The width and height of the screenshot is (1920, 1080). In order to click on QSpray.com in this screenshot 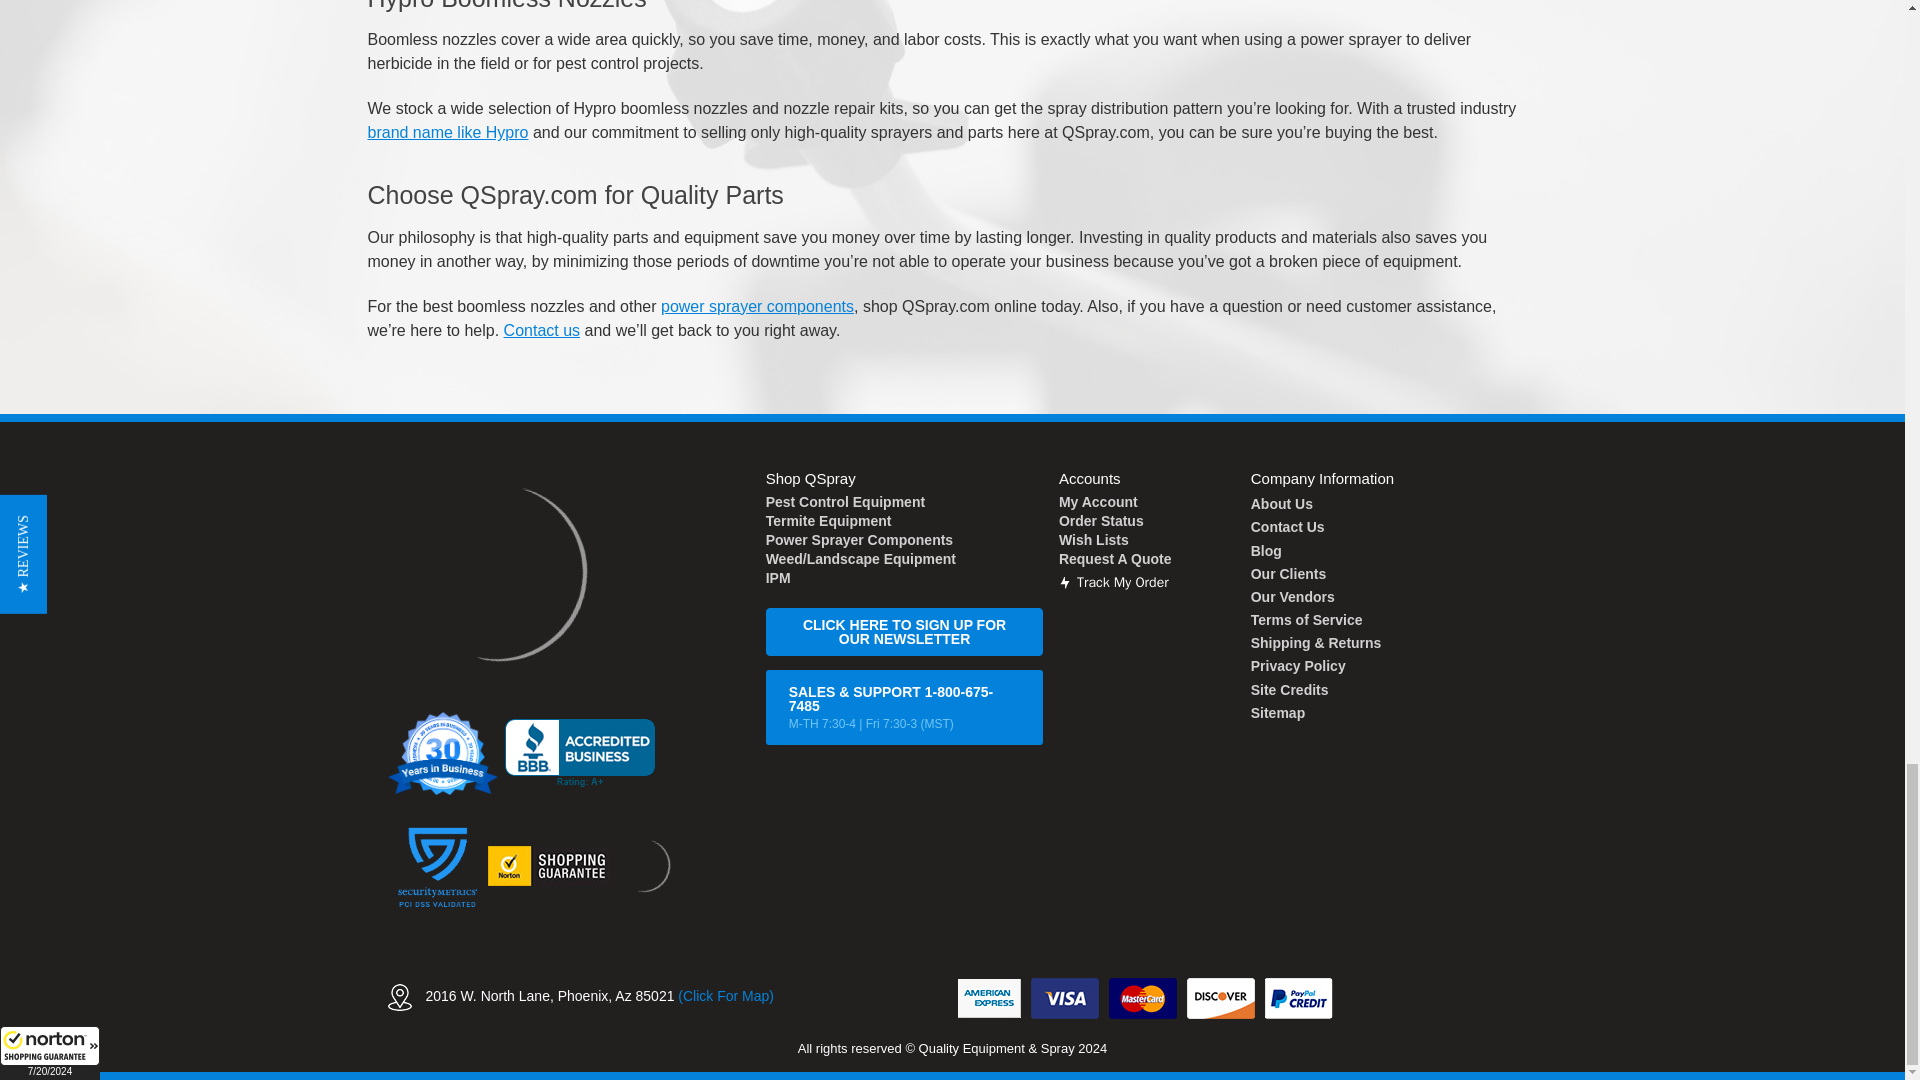, I will do `click(496, 572)`.